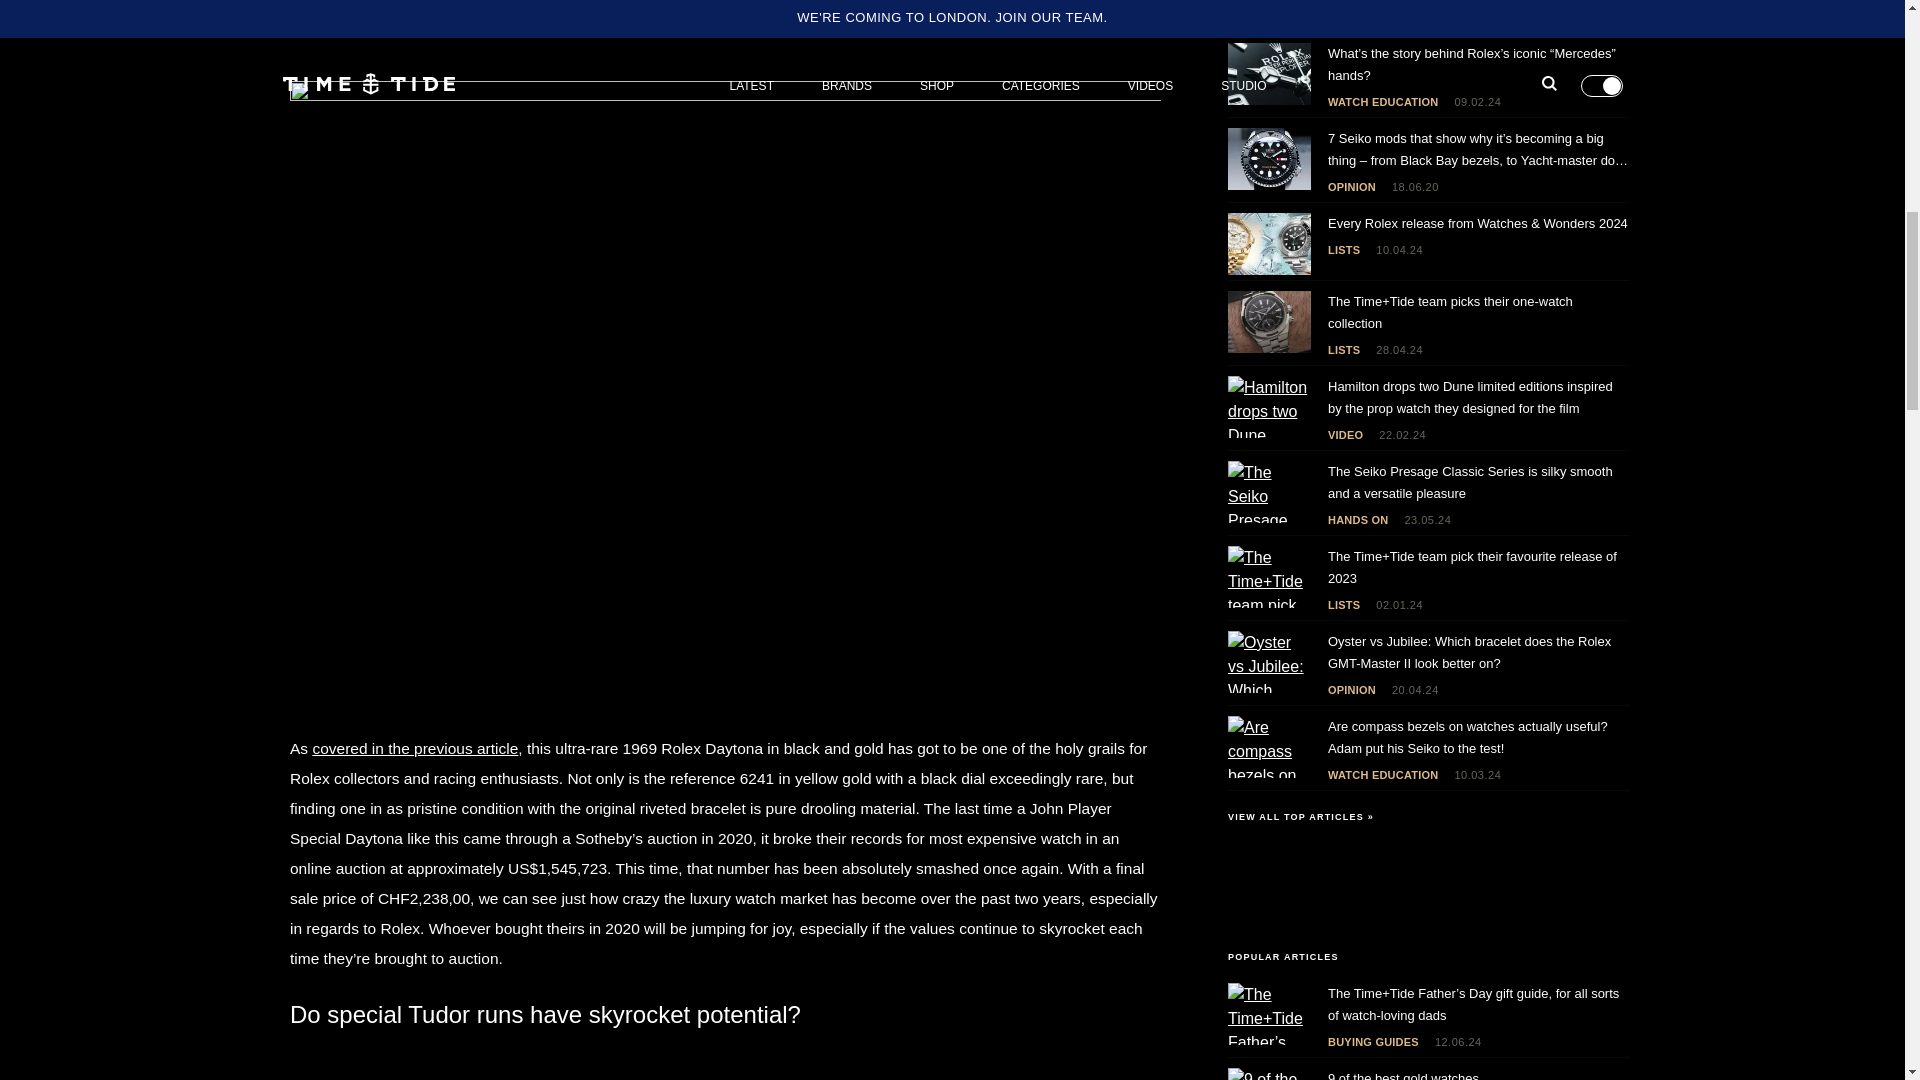 The image size is (1920, 1080). I want to click on LISTS, so click(1344, 16).